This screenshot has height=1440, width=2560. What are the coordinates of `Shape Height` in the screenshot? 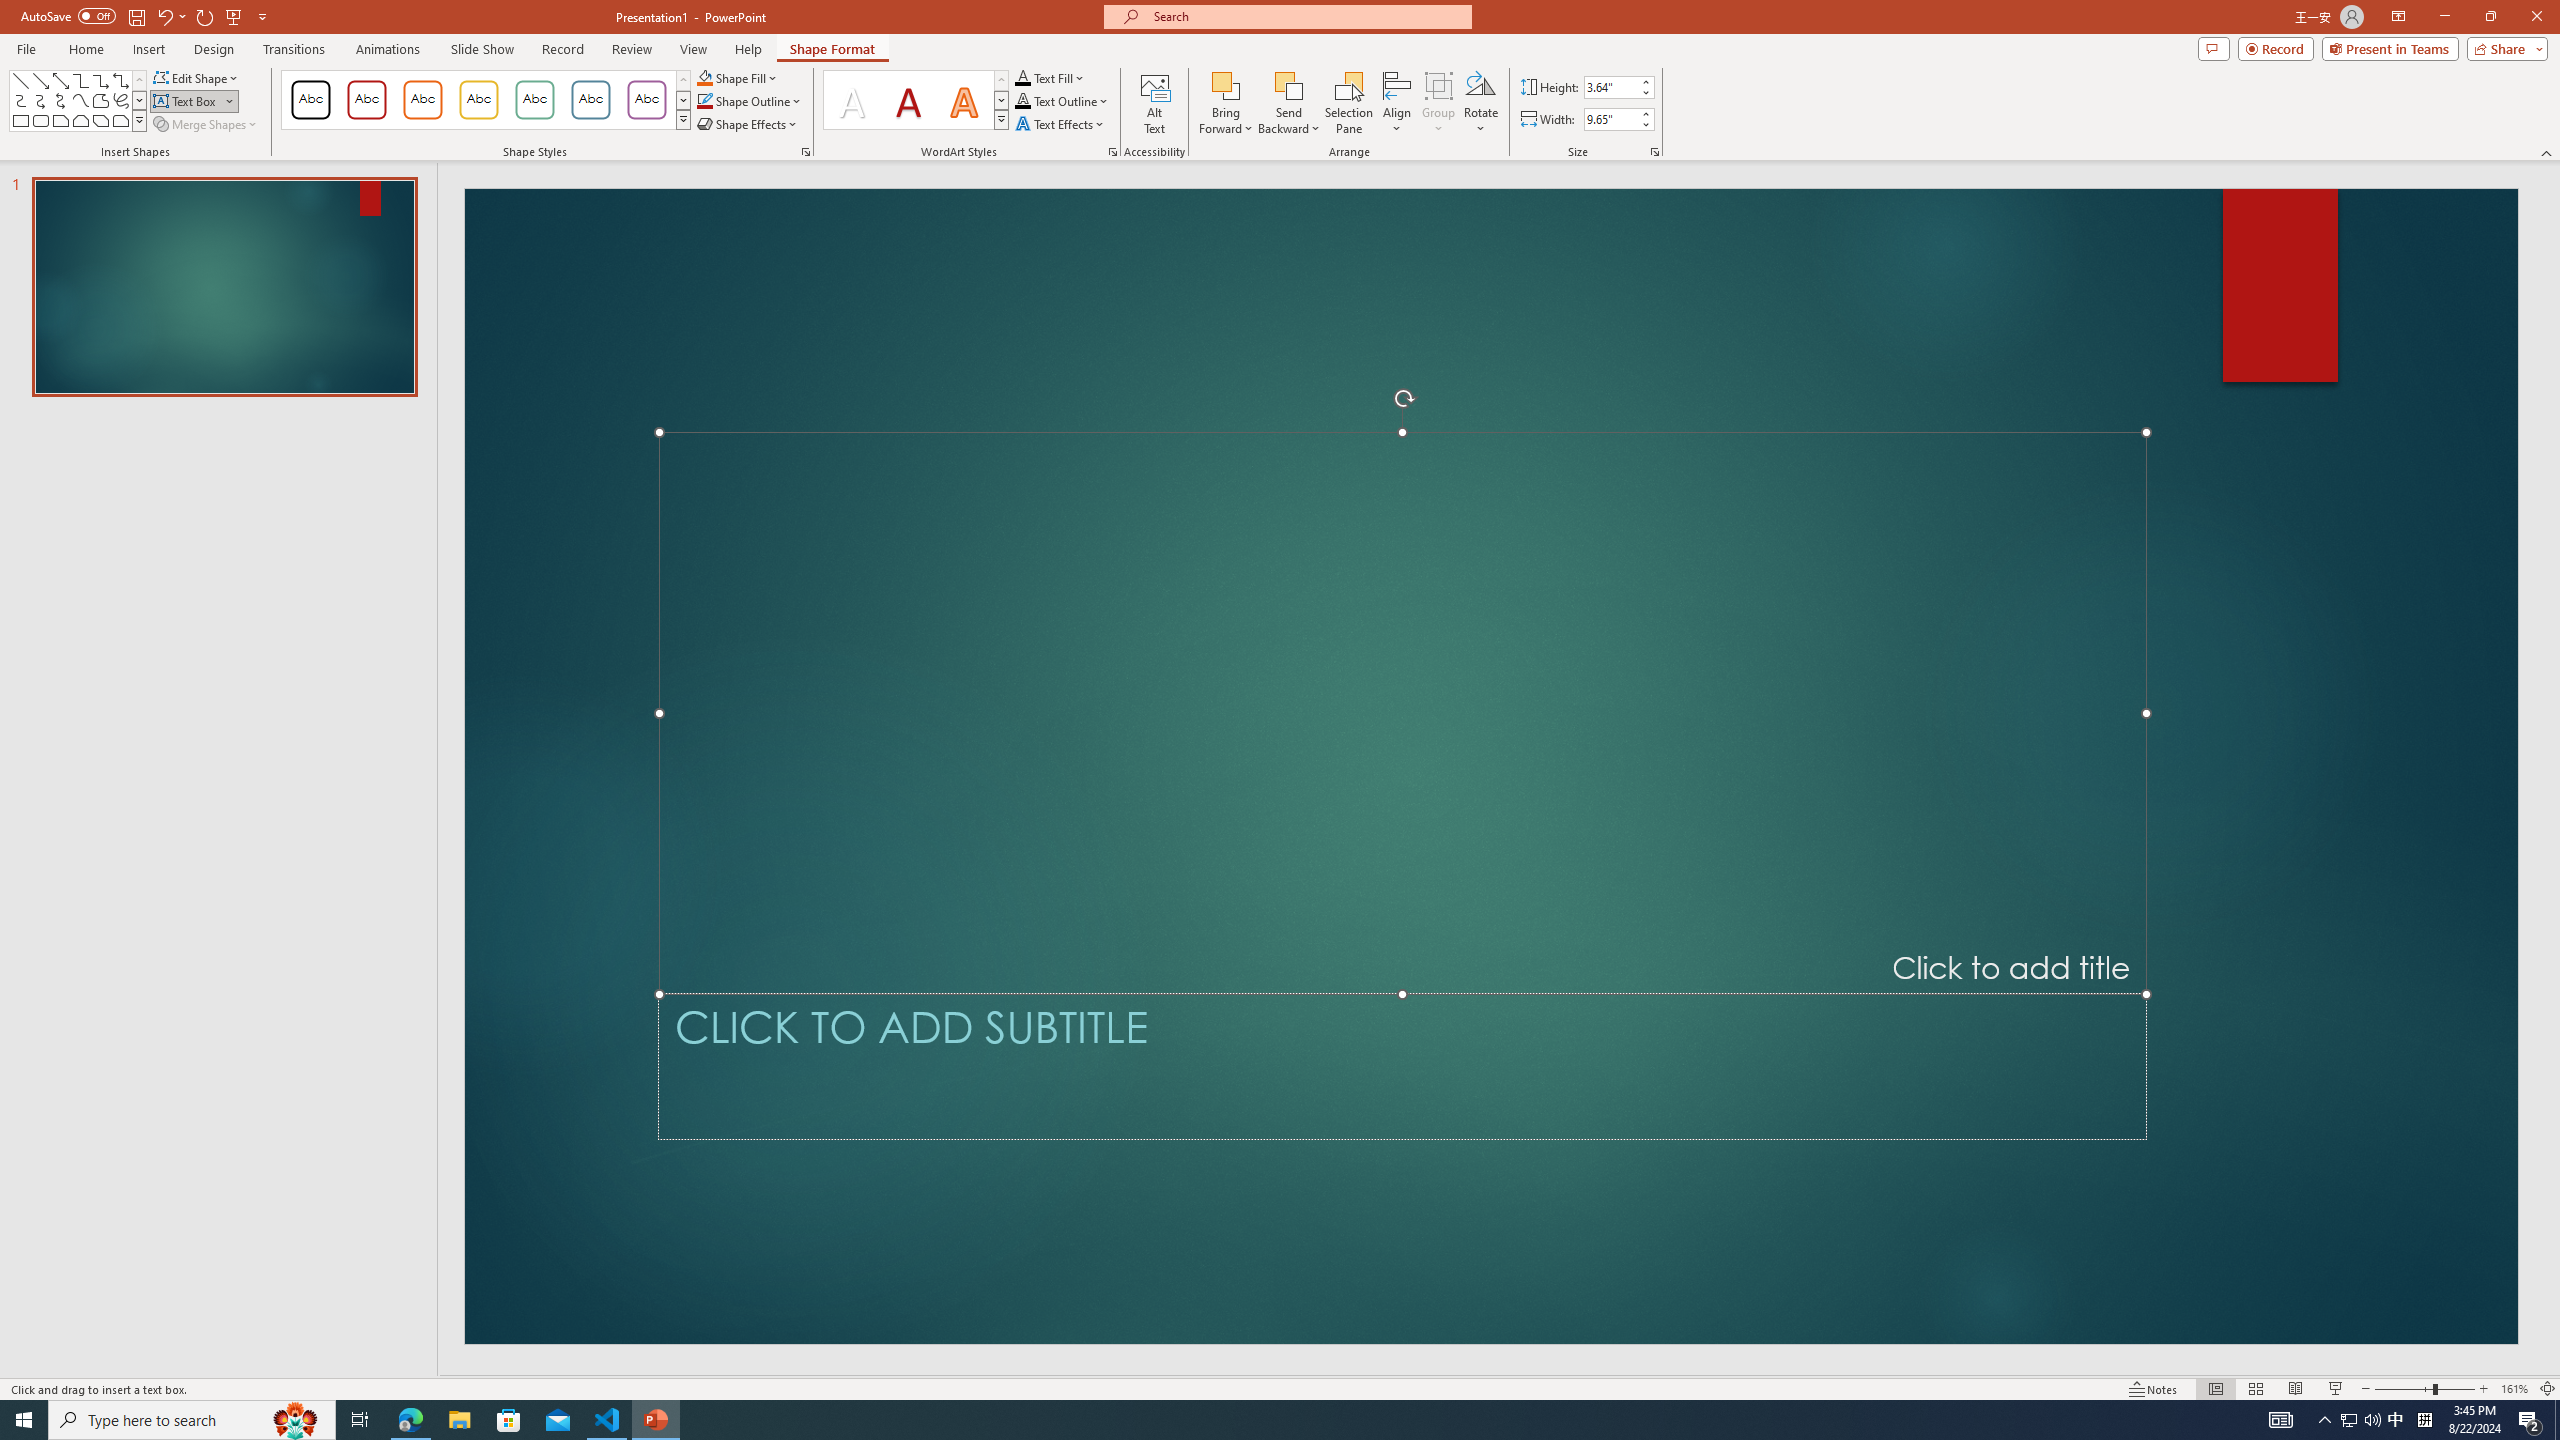 It's located at (1610, 86).